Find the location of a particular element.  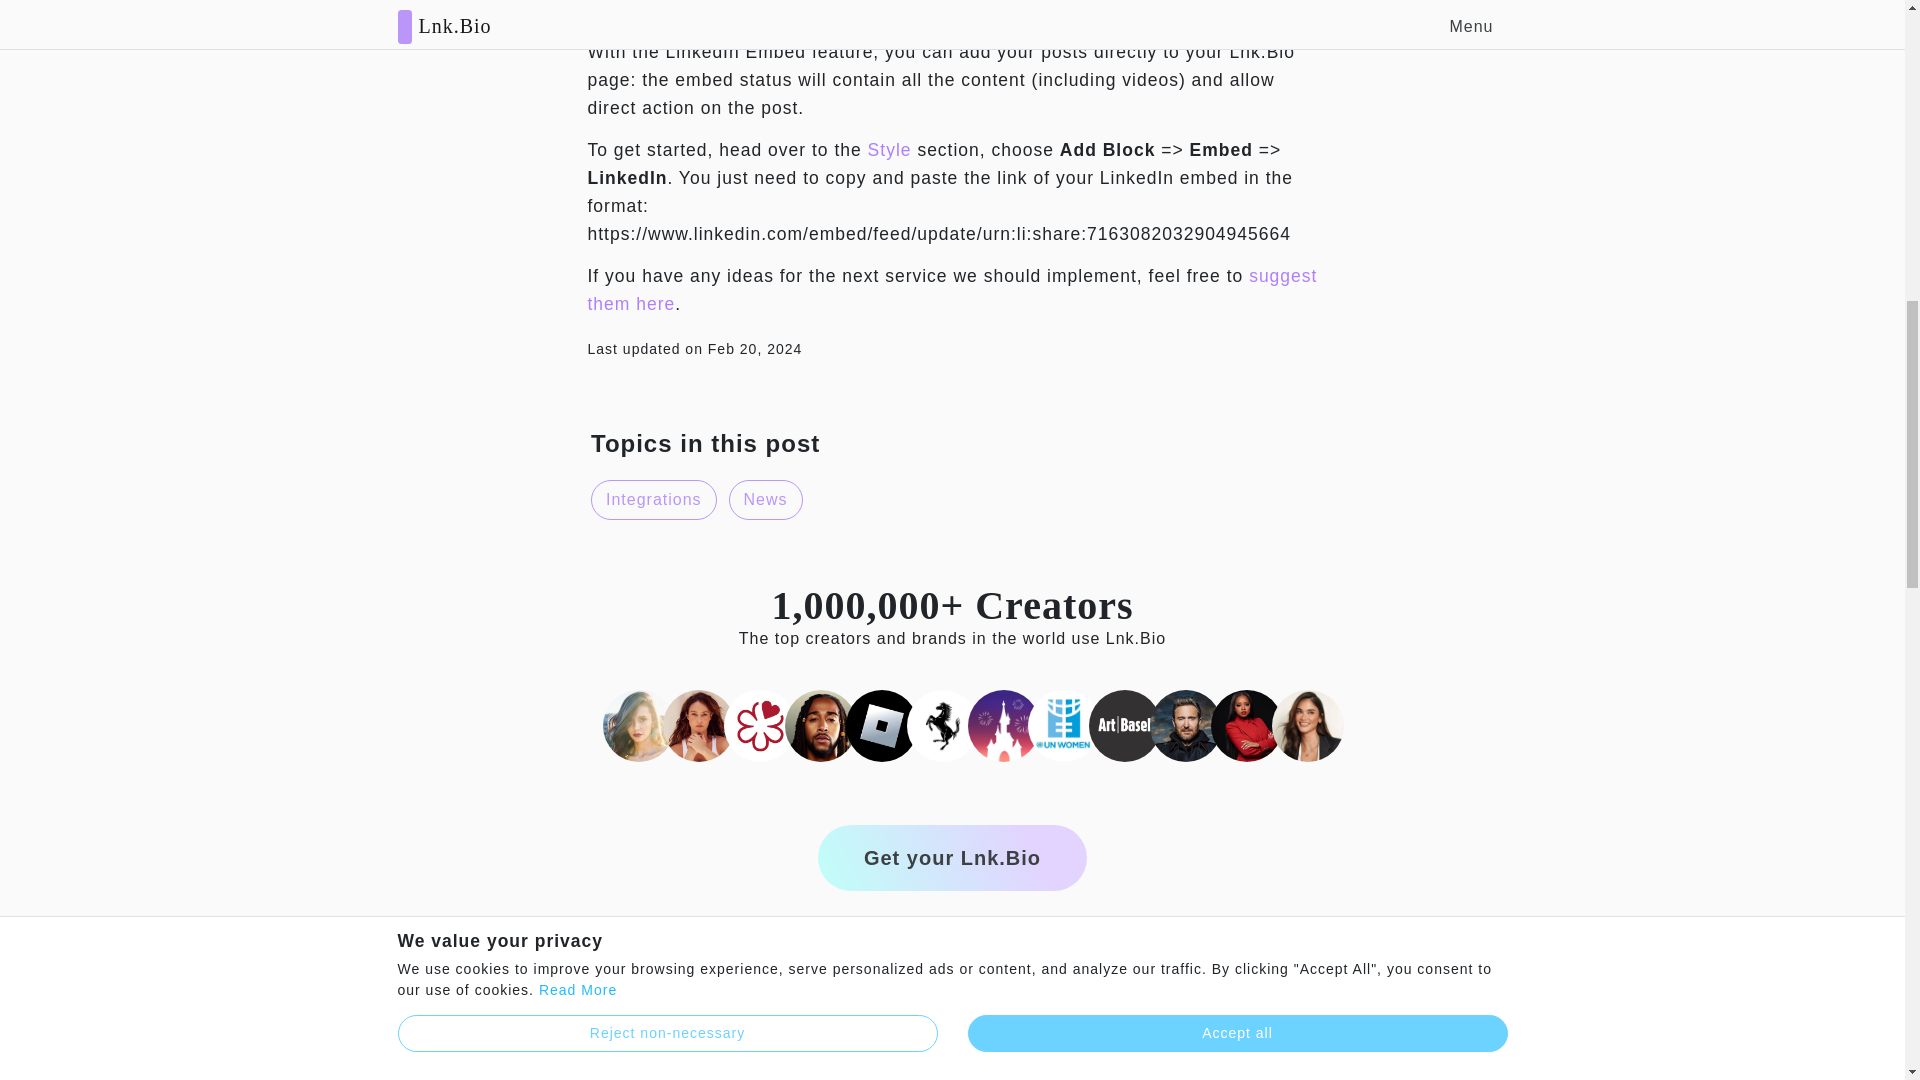

tamikadmallory is located at coordinates (1246, 725).